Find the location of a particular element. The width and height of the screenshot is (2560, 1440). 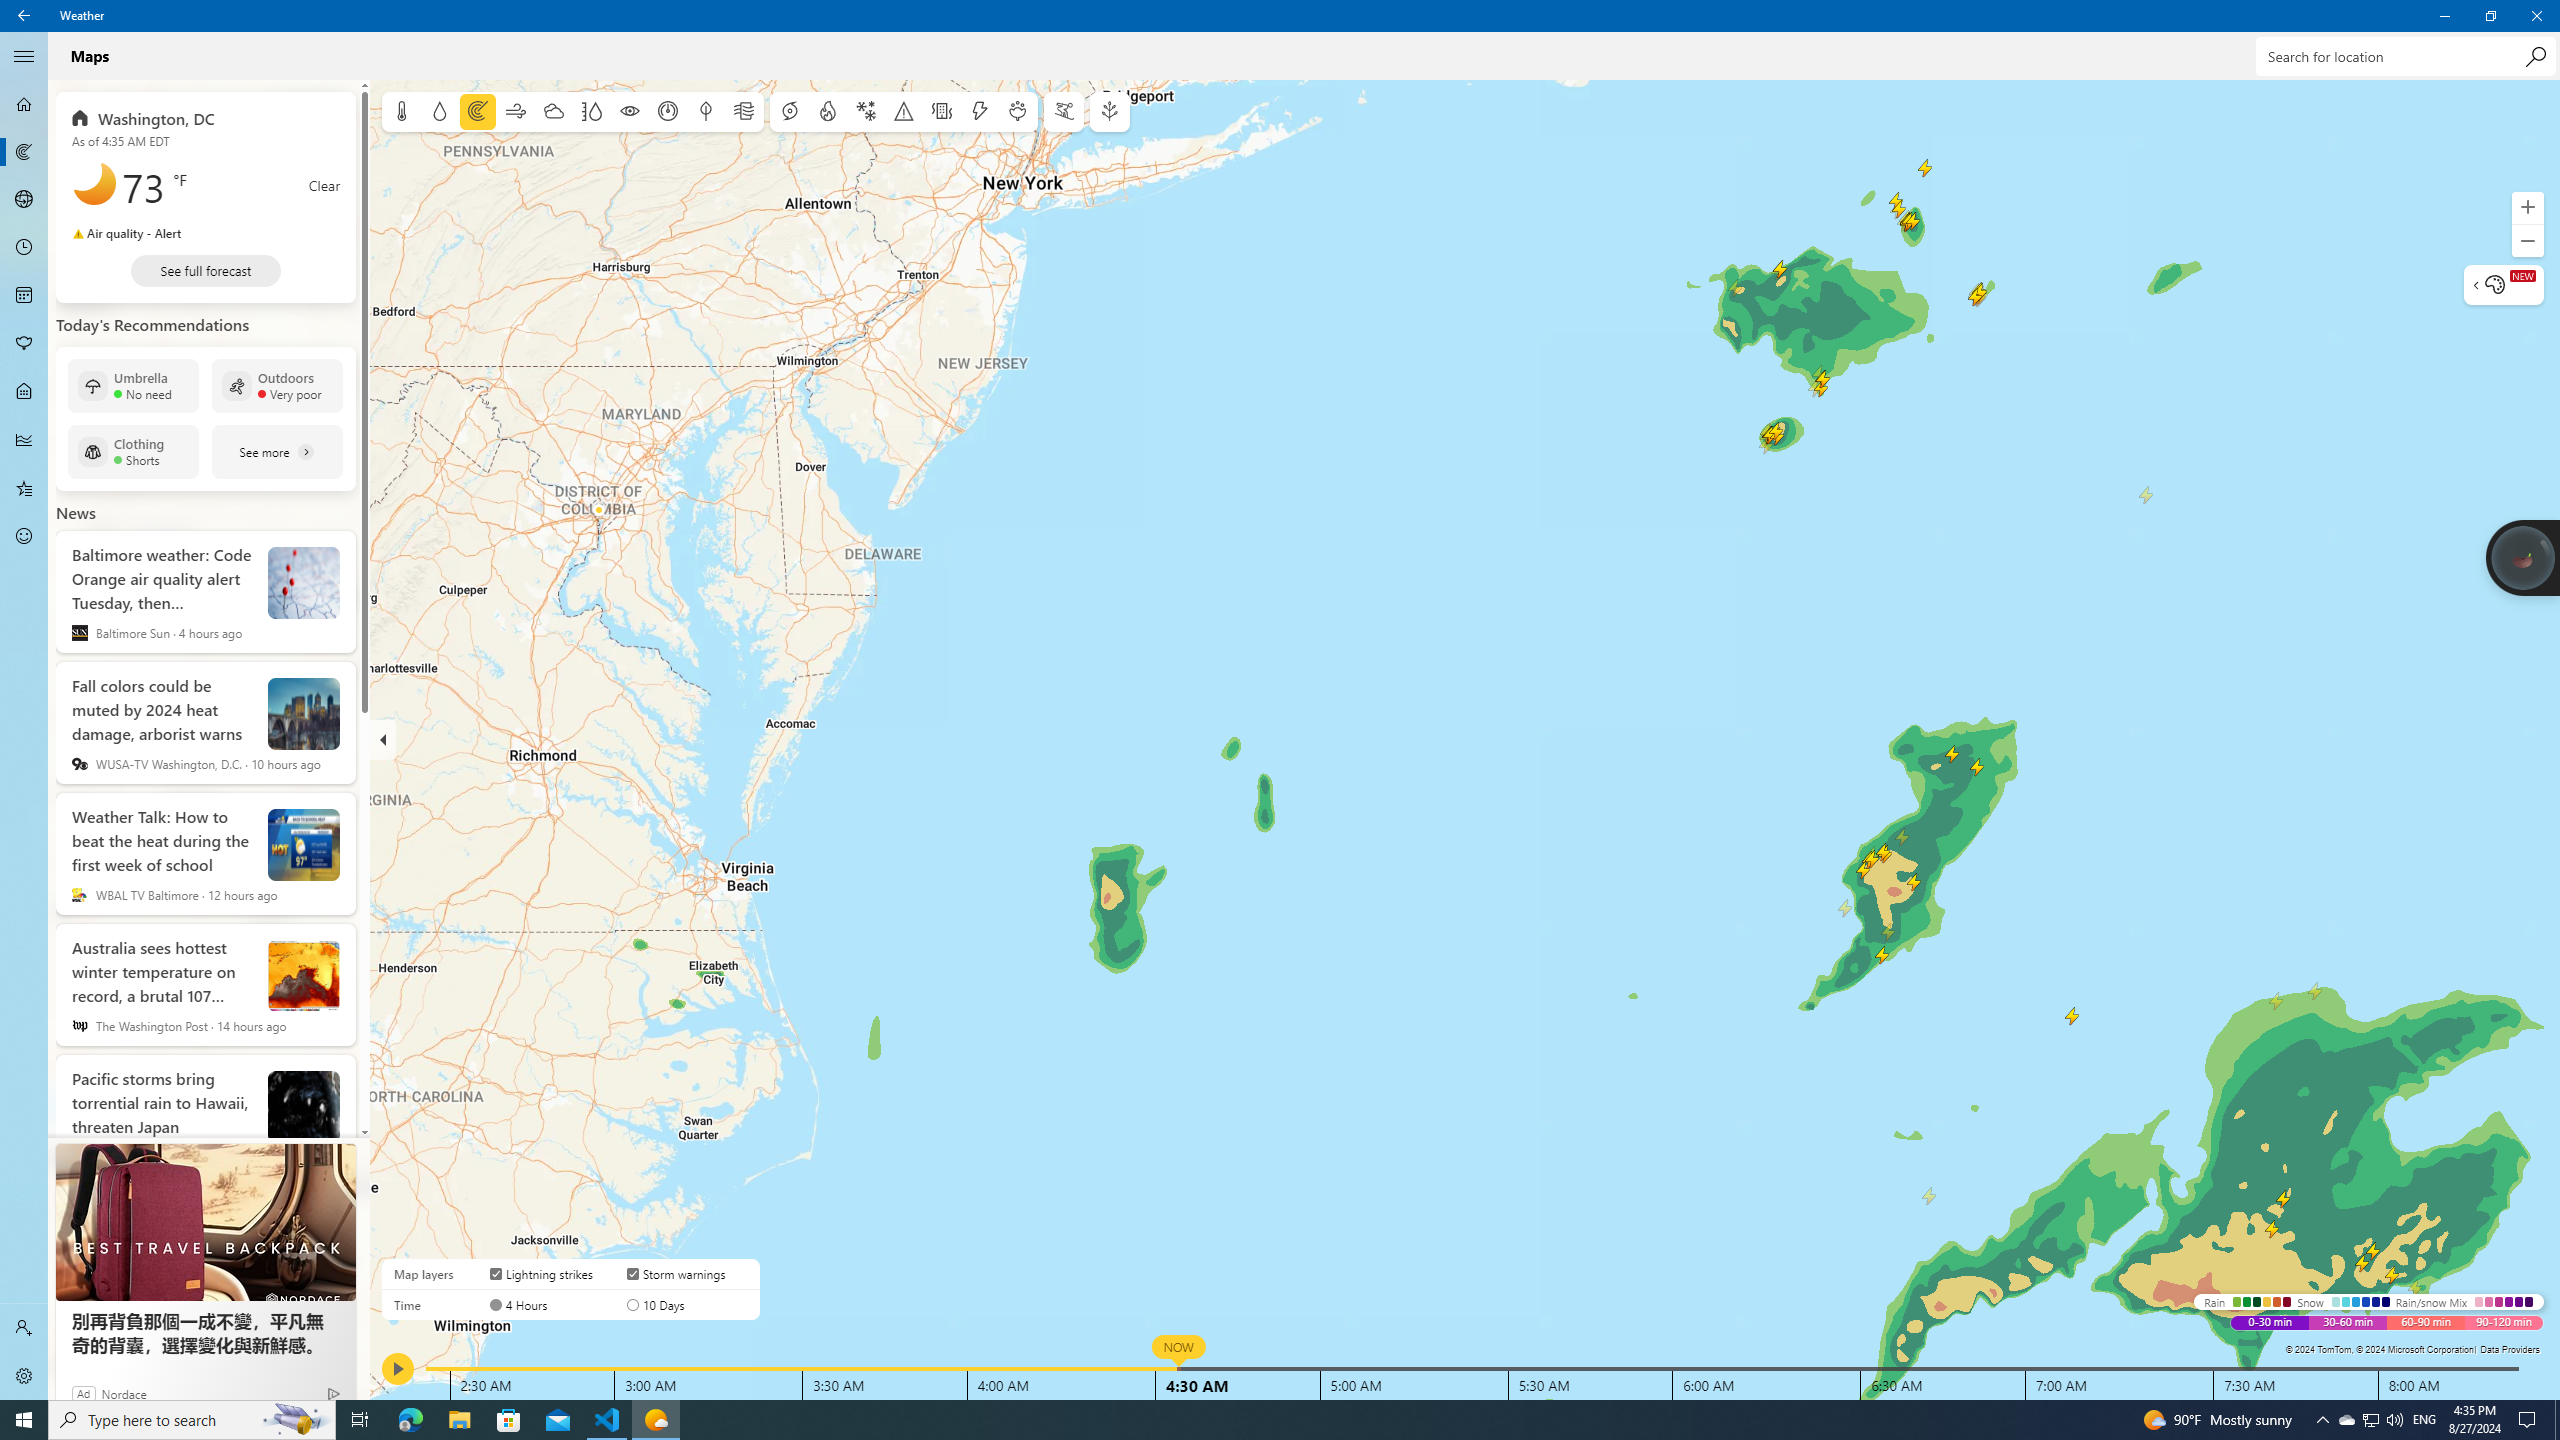

Send Feedback - Not Selected is located at coordinates (24, 536).